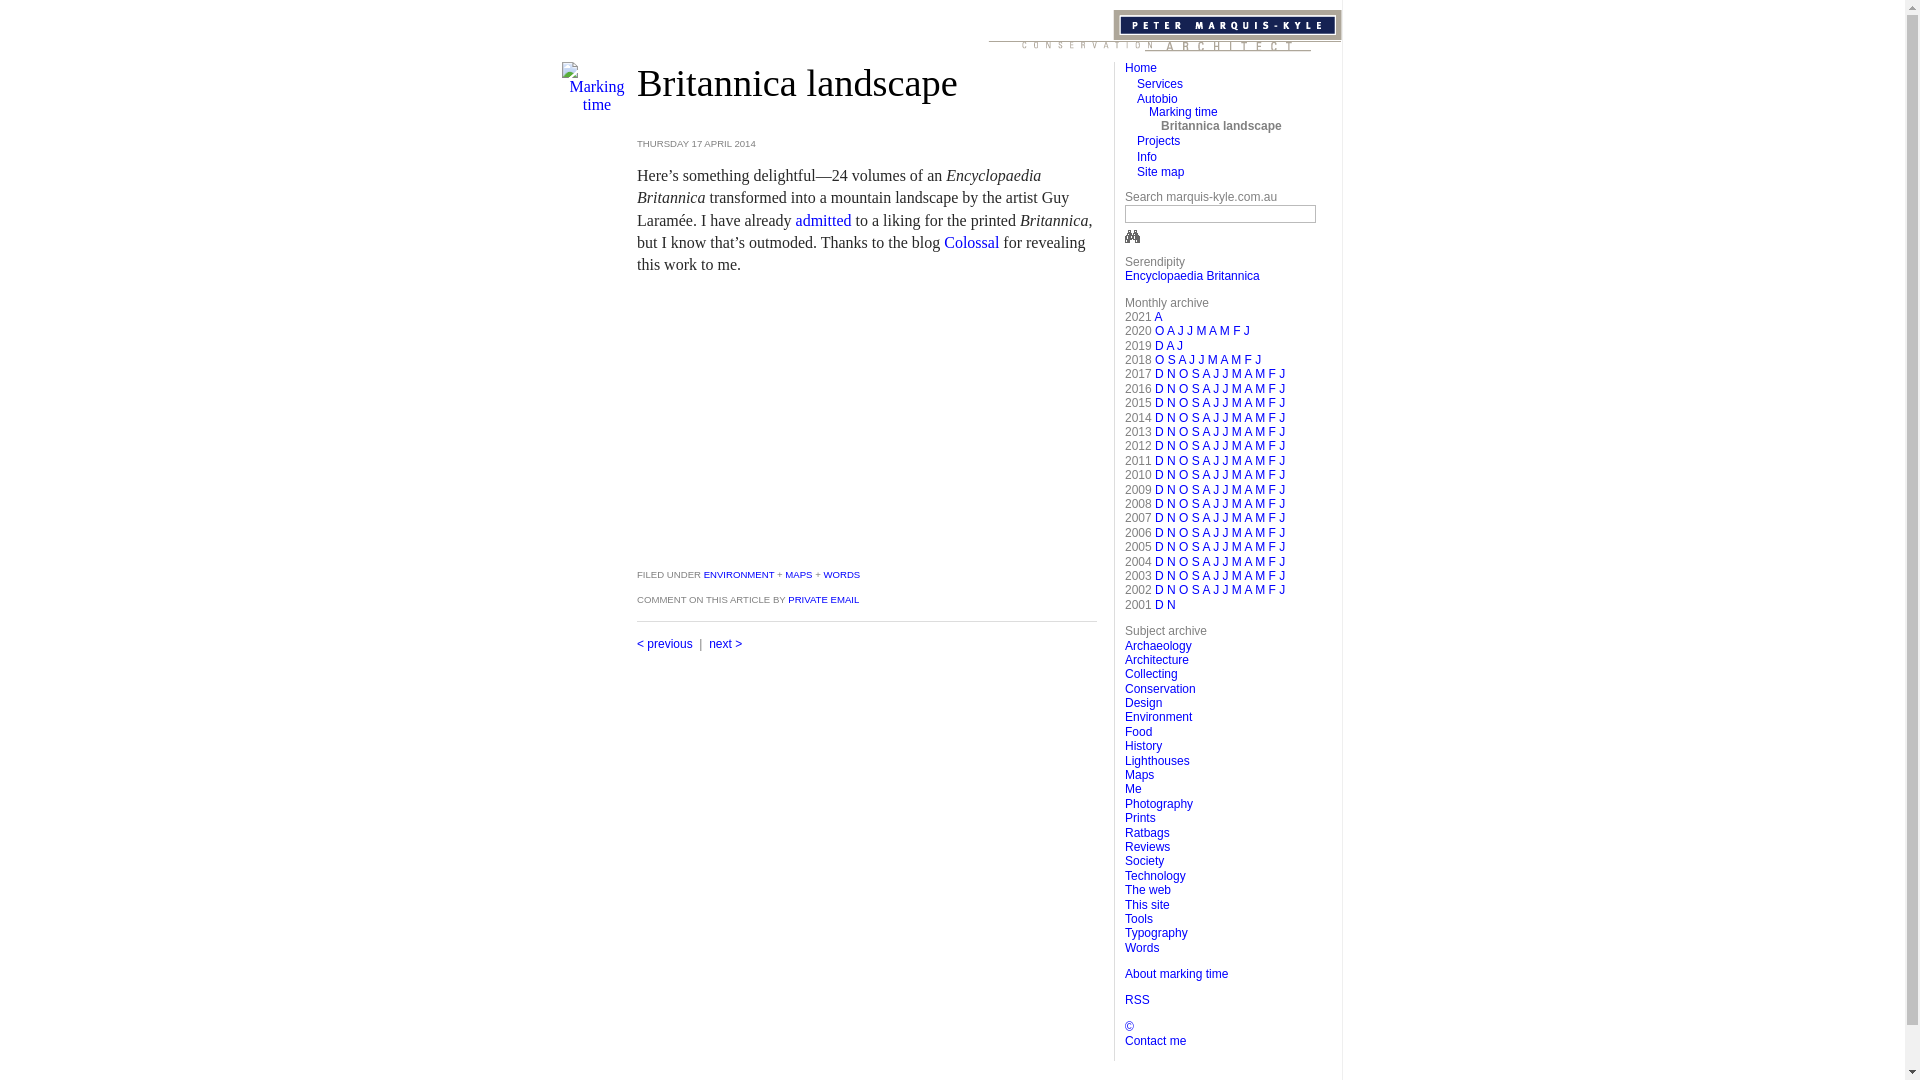 The image size is (1920, 1080). What do you see at coordinates (1282, 418) in the screenshot?
I see `J` at bounding box center [1282, 418].